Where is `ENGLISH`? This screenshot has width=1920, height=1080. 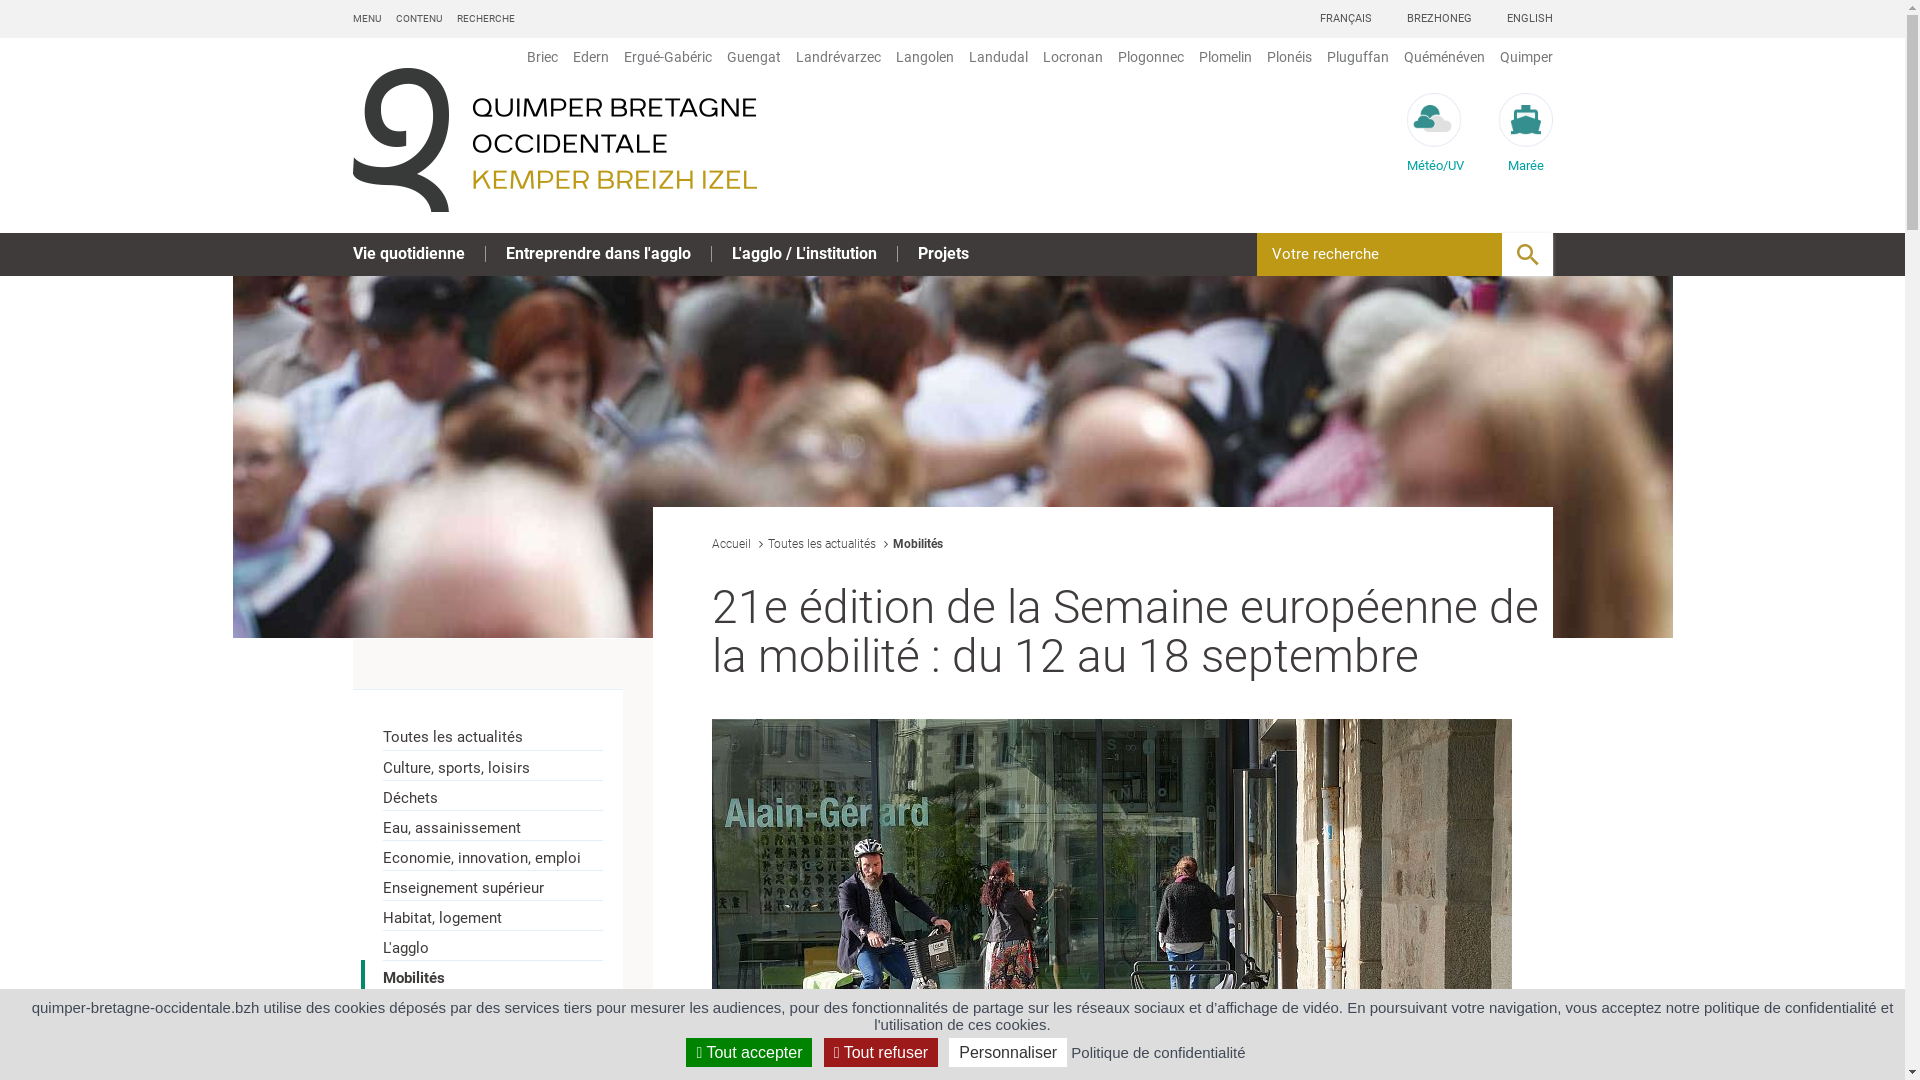 ENGLISH is located at coordinates (1529, 18).